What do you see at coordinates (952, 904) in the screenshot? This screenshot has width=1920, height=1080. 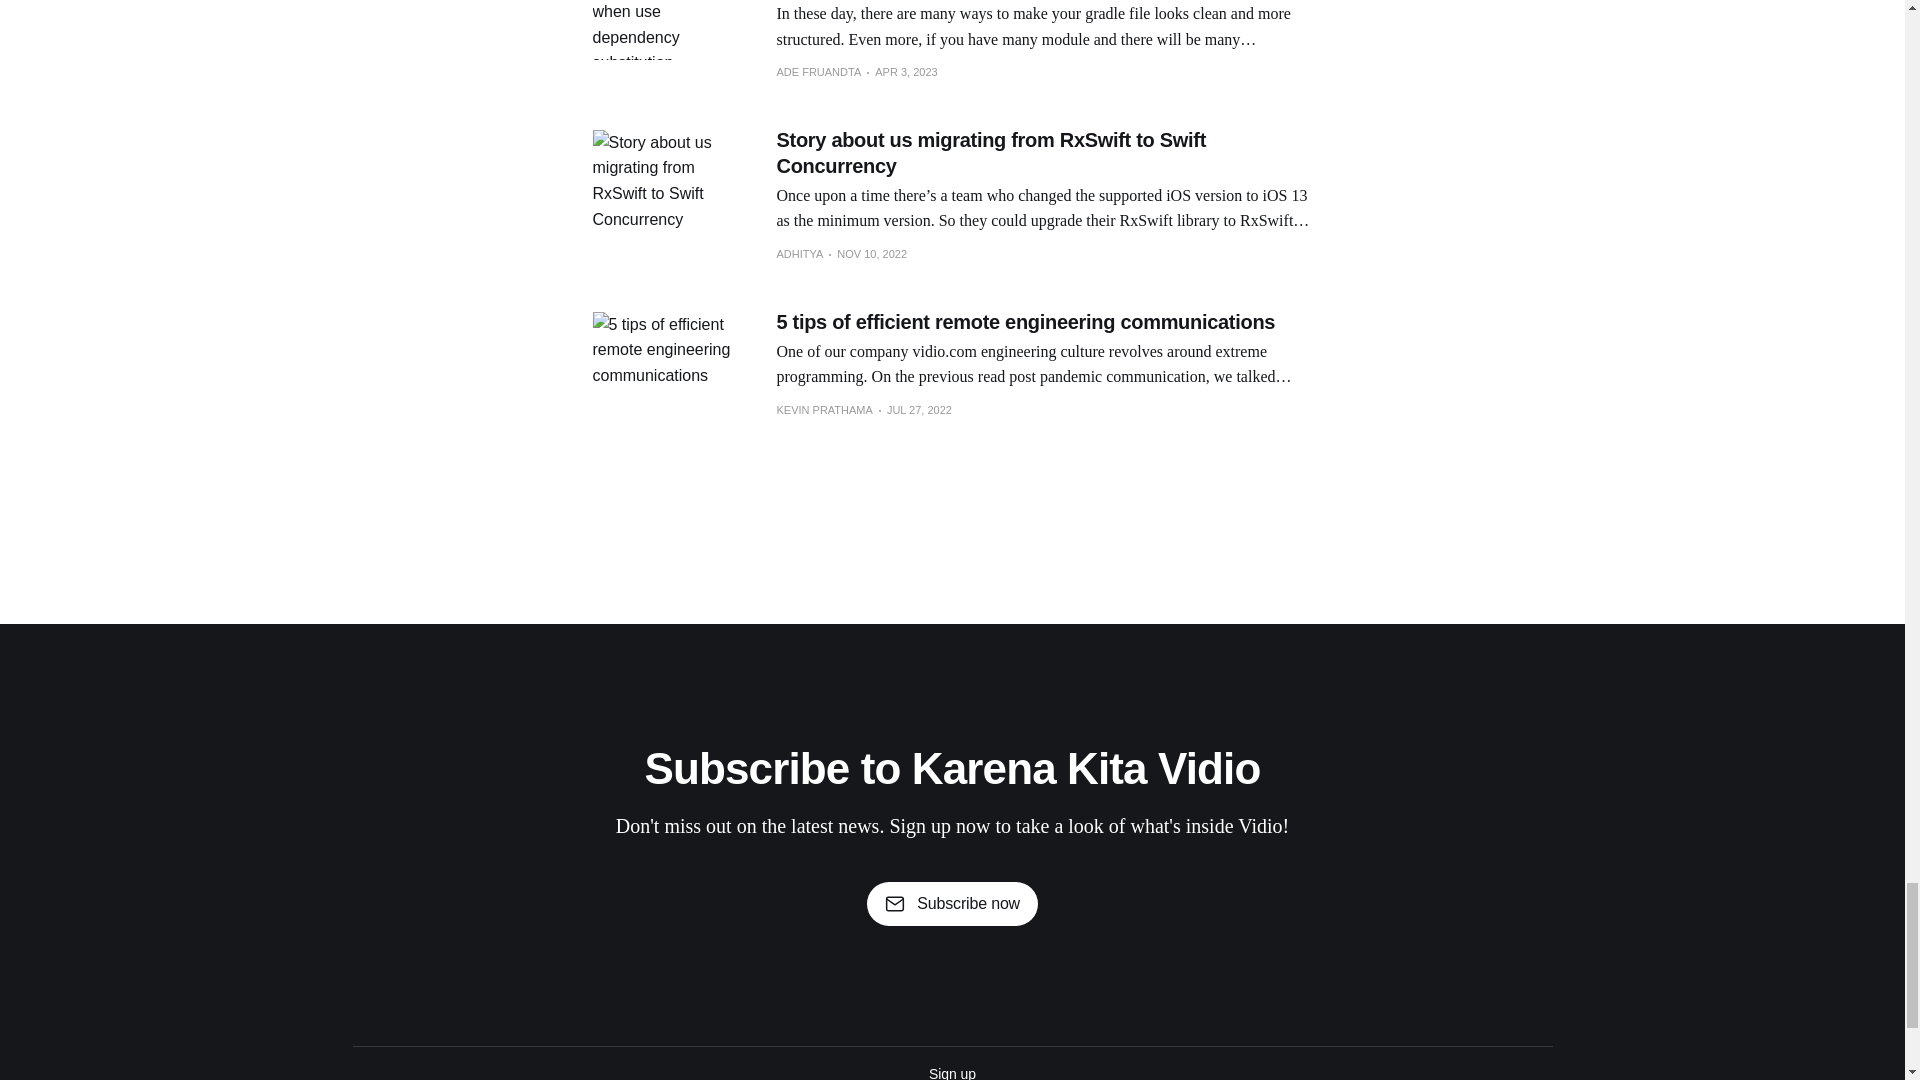 I see `Subscribe now` at bounding box center [952, 904].